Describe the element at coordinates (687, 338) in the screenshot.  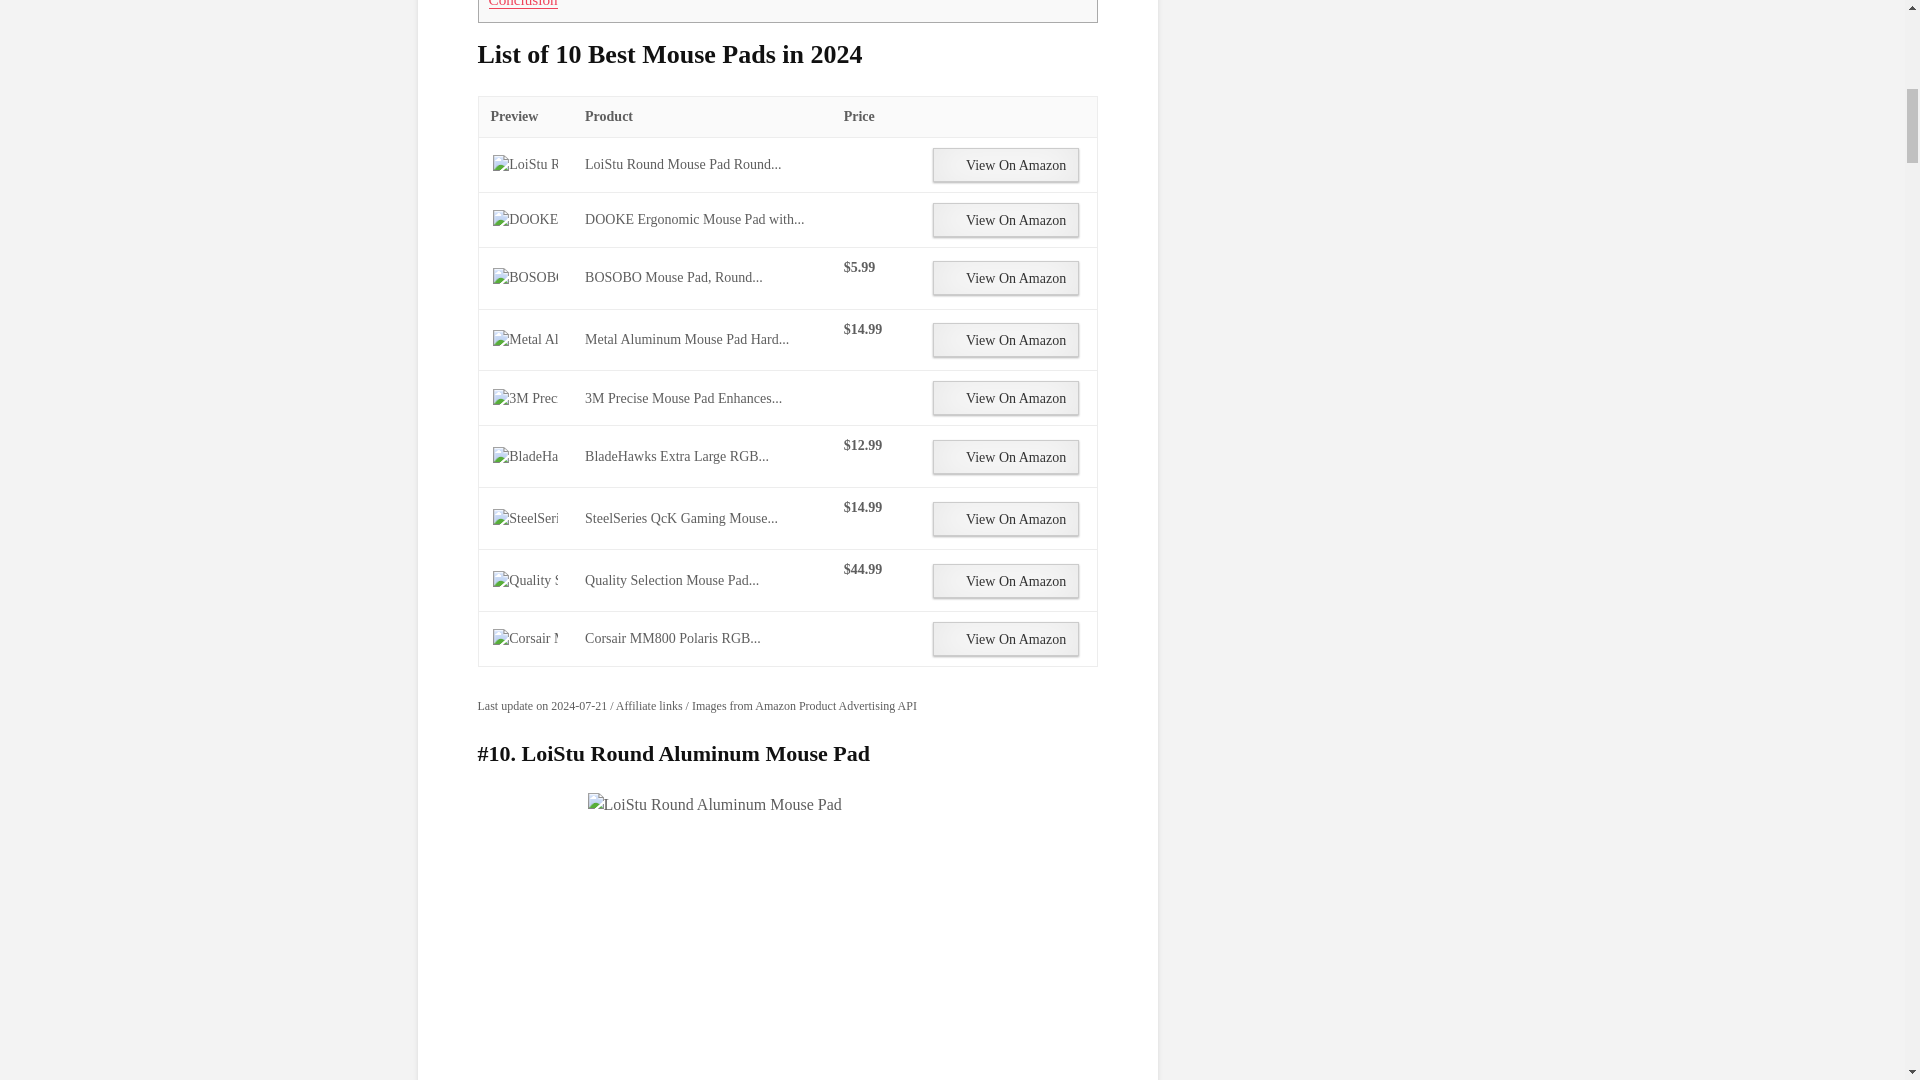
I see `Metal Aluminum Mouse Pad Hard...` at that location.